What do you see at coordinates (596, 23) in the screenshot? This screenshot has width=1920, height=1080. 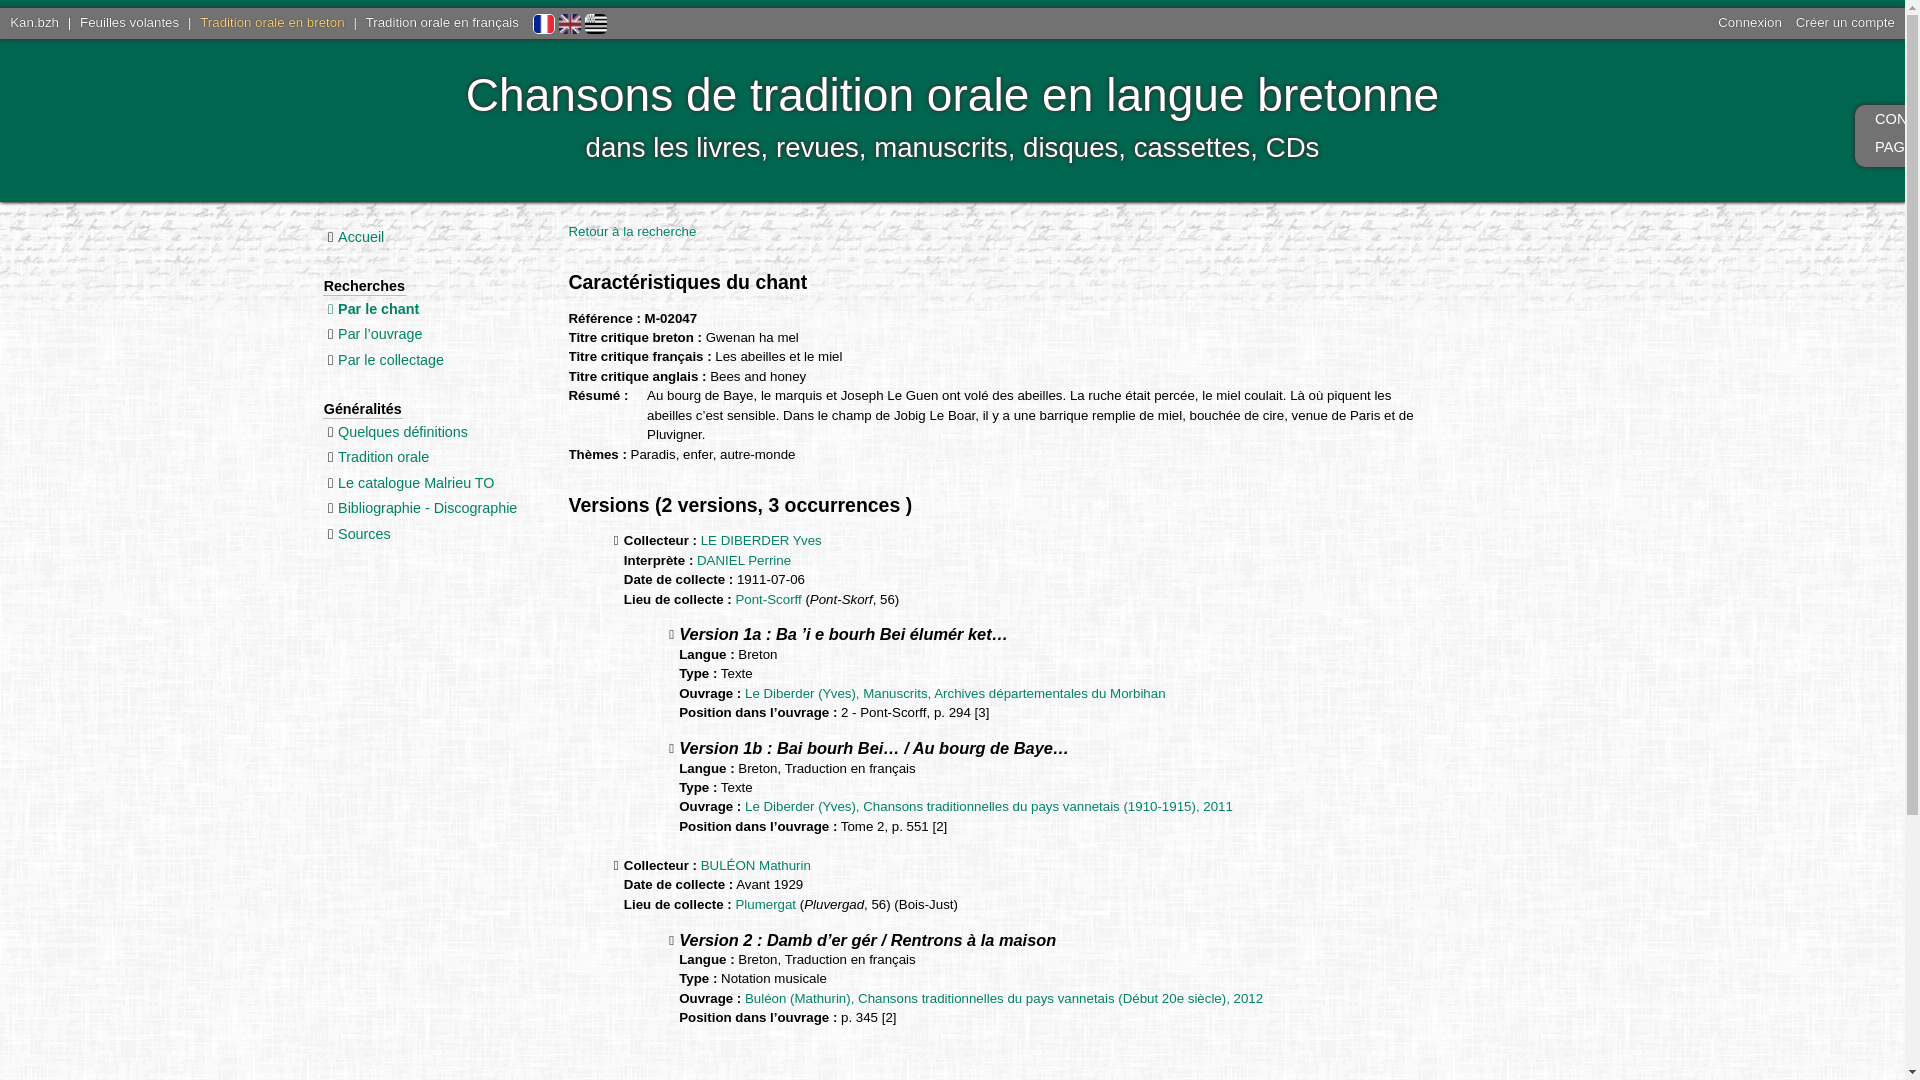 I see `Brezhoneg` at bounding box center [596, 23].